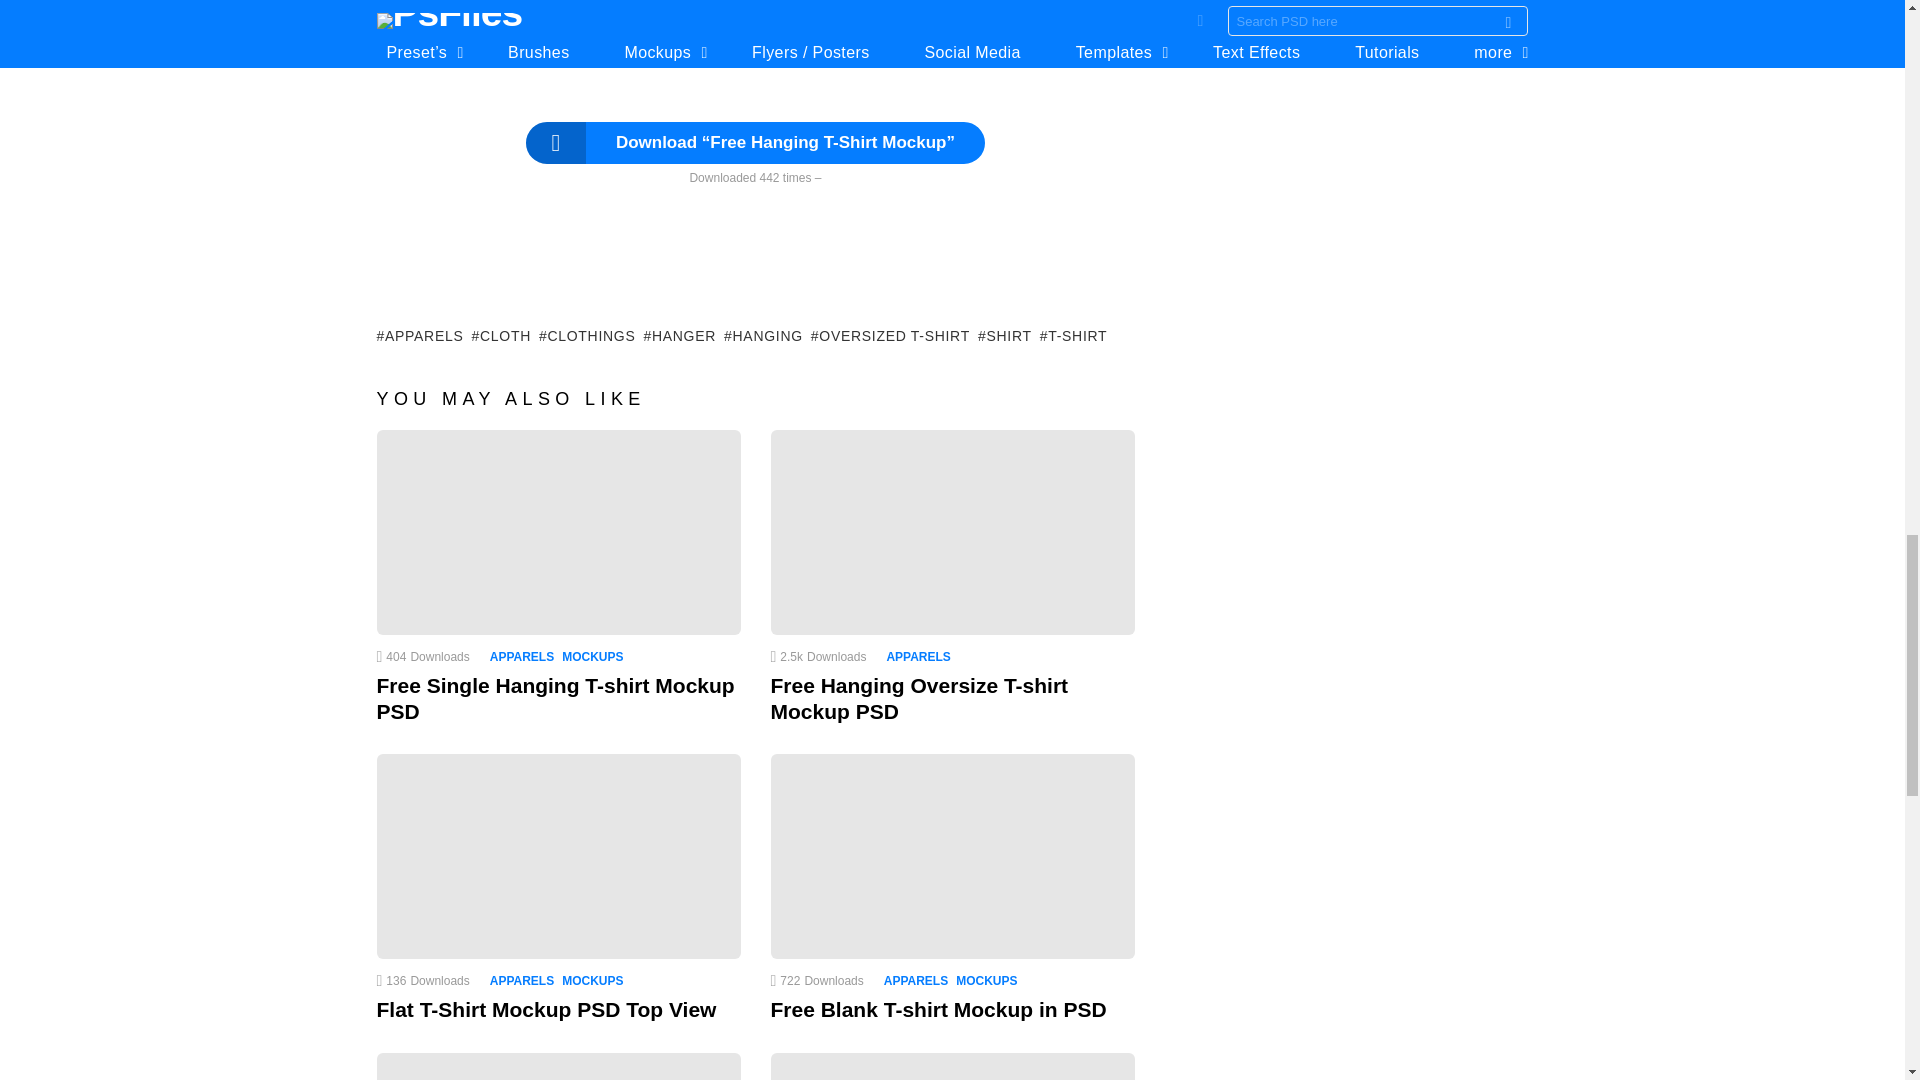  Describe the element at coordinates (558, 532) in the screenshot. I see `Free Single Hanging T-shirt Mockup PSD` at that location.